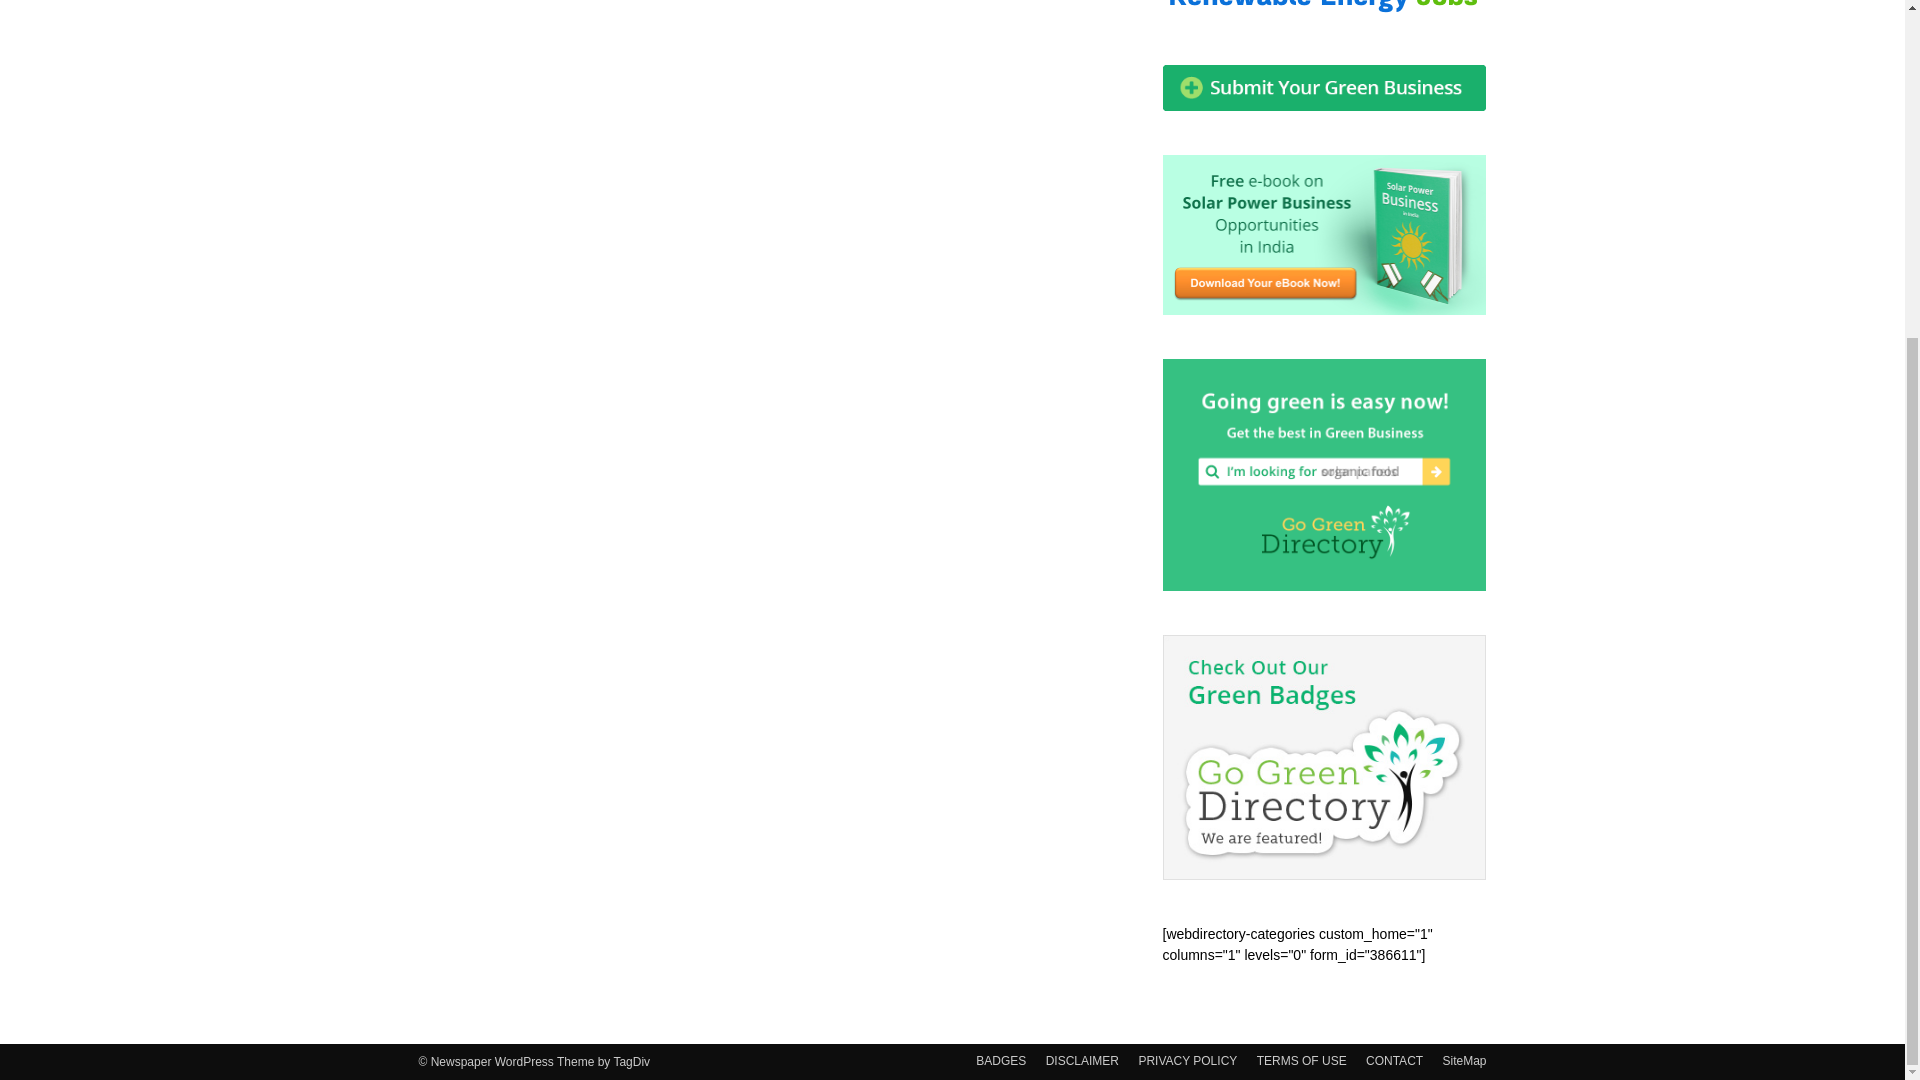  What do you see at coordinates (1464, 1060) in the screenshot?
I see `SiteMap` at bounding box center [1464, 1060].